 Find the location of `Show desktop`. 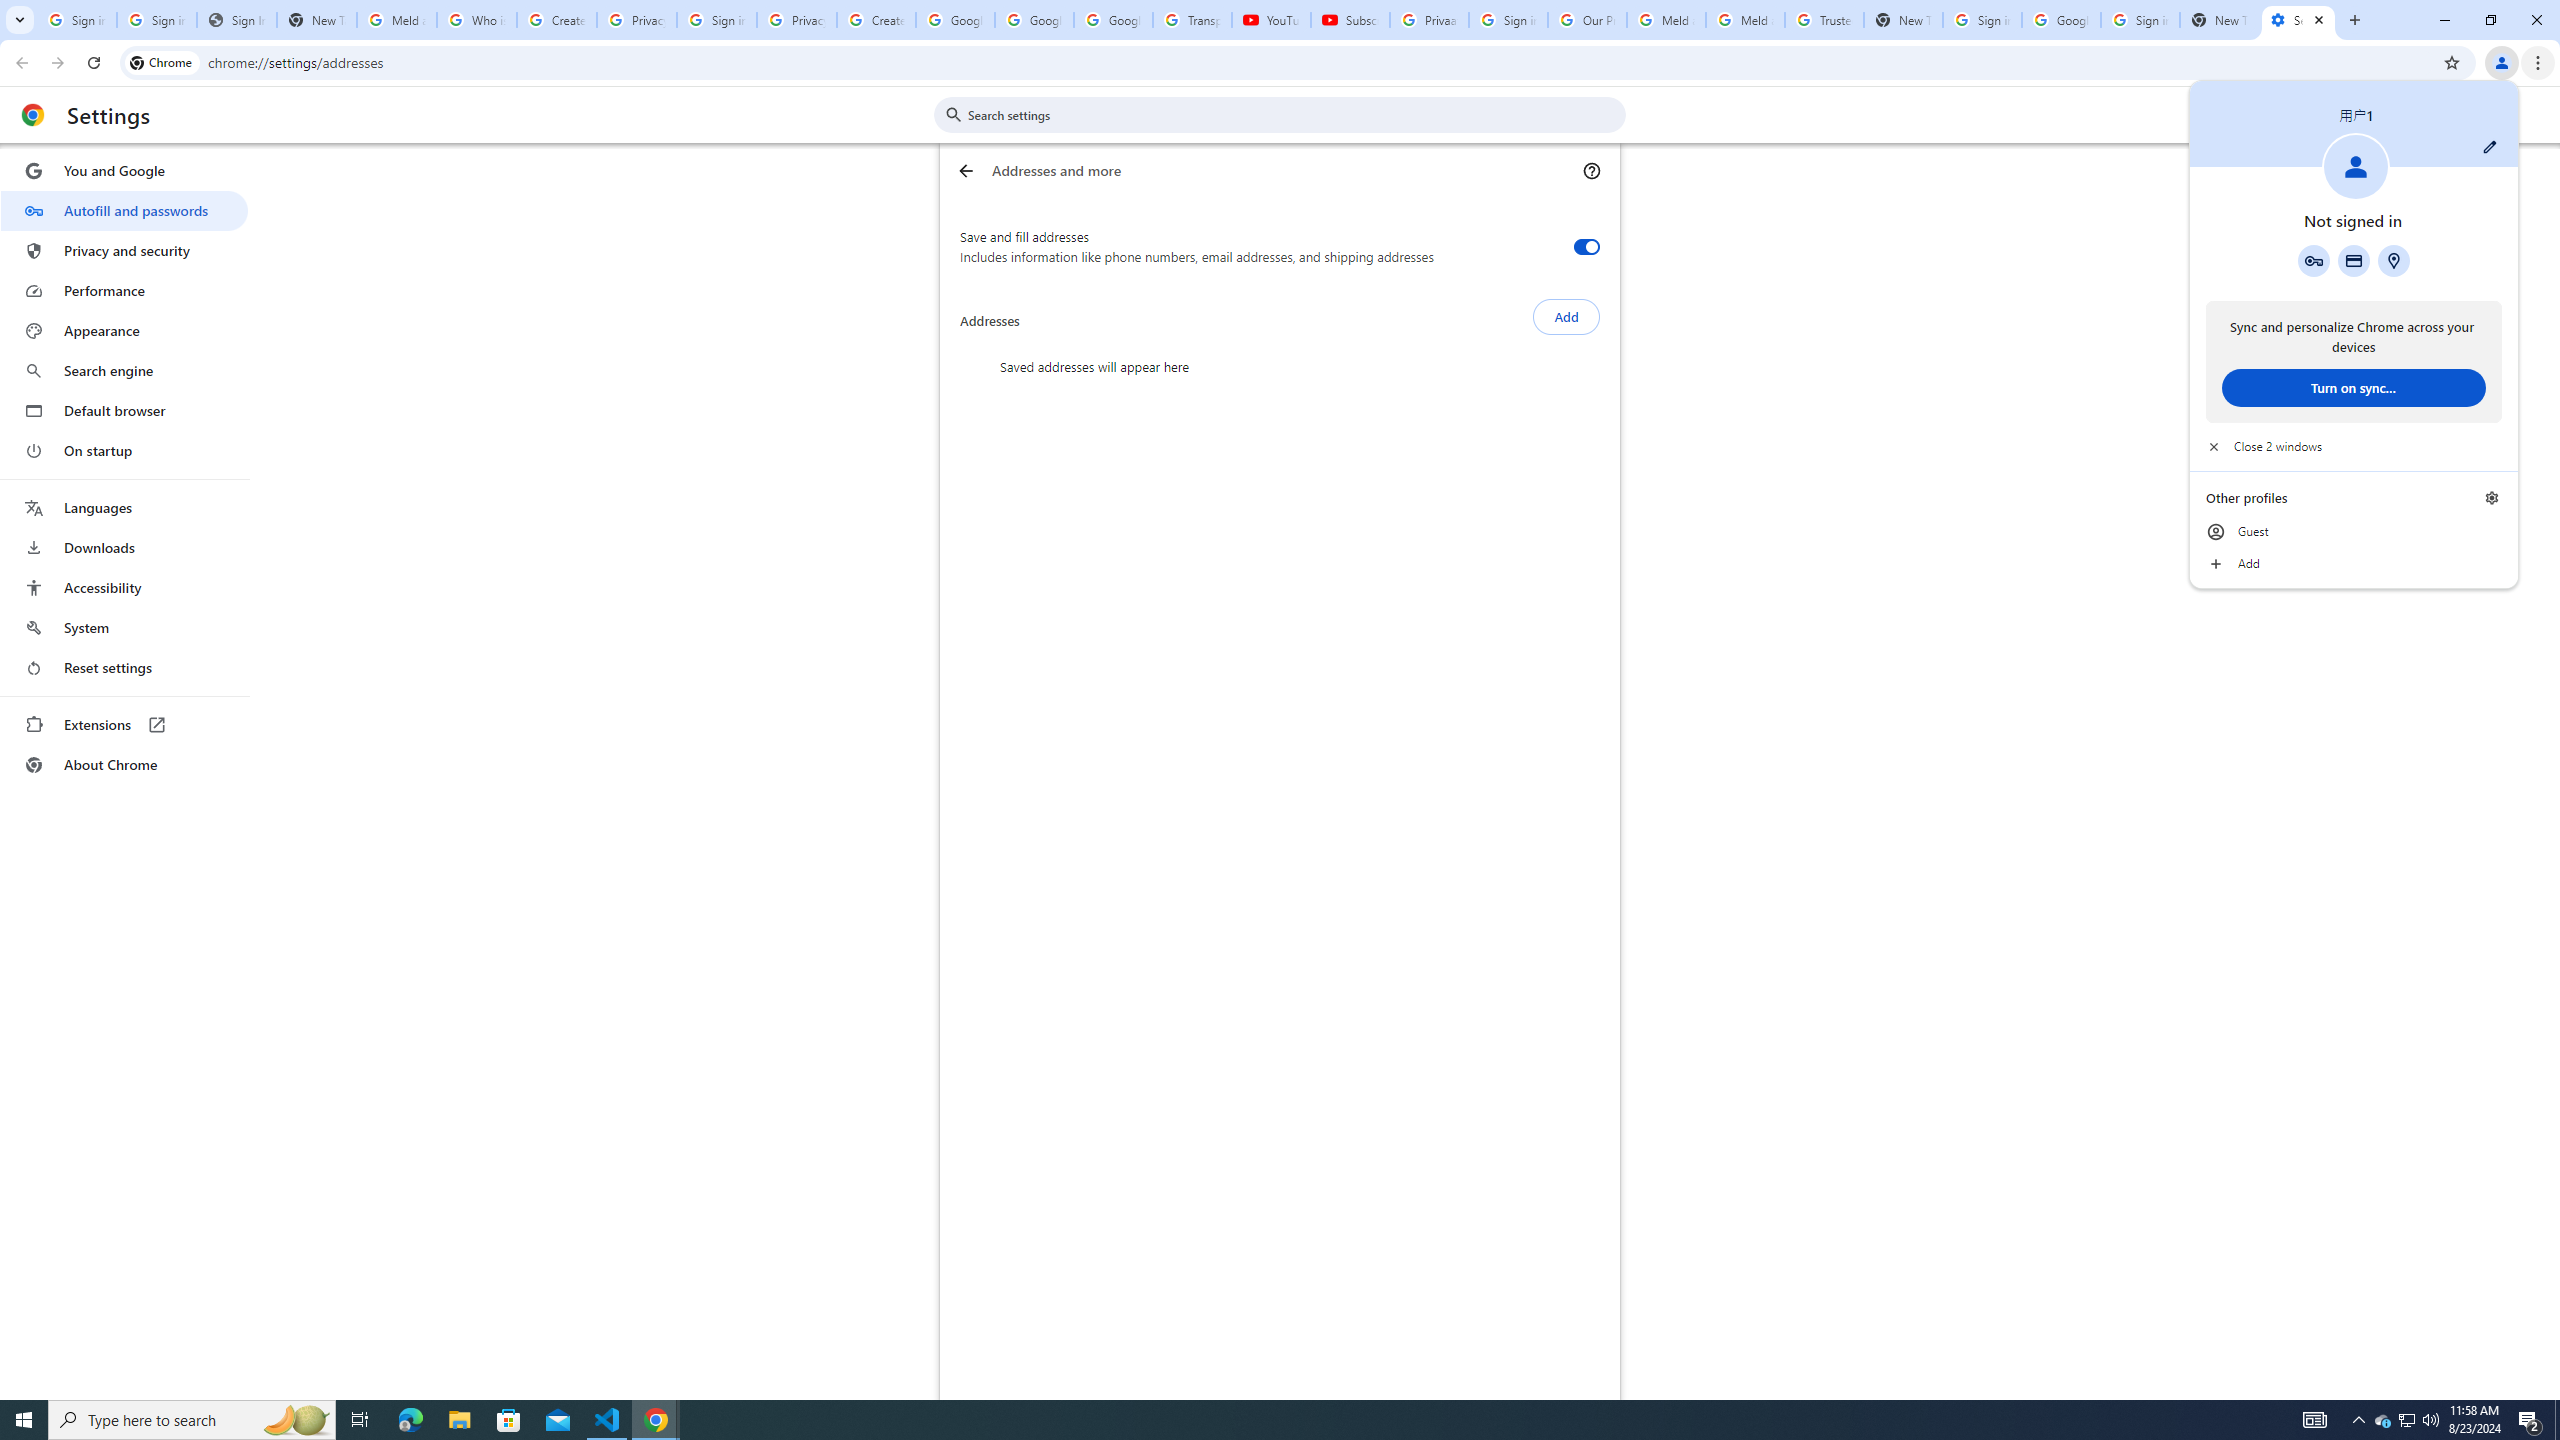

Show desktop is located at coordinates (2557, 1420).